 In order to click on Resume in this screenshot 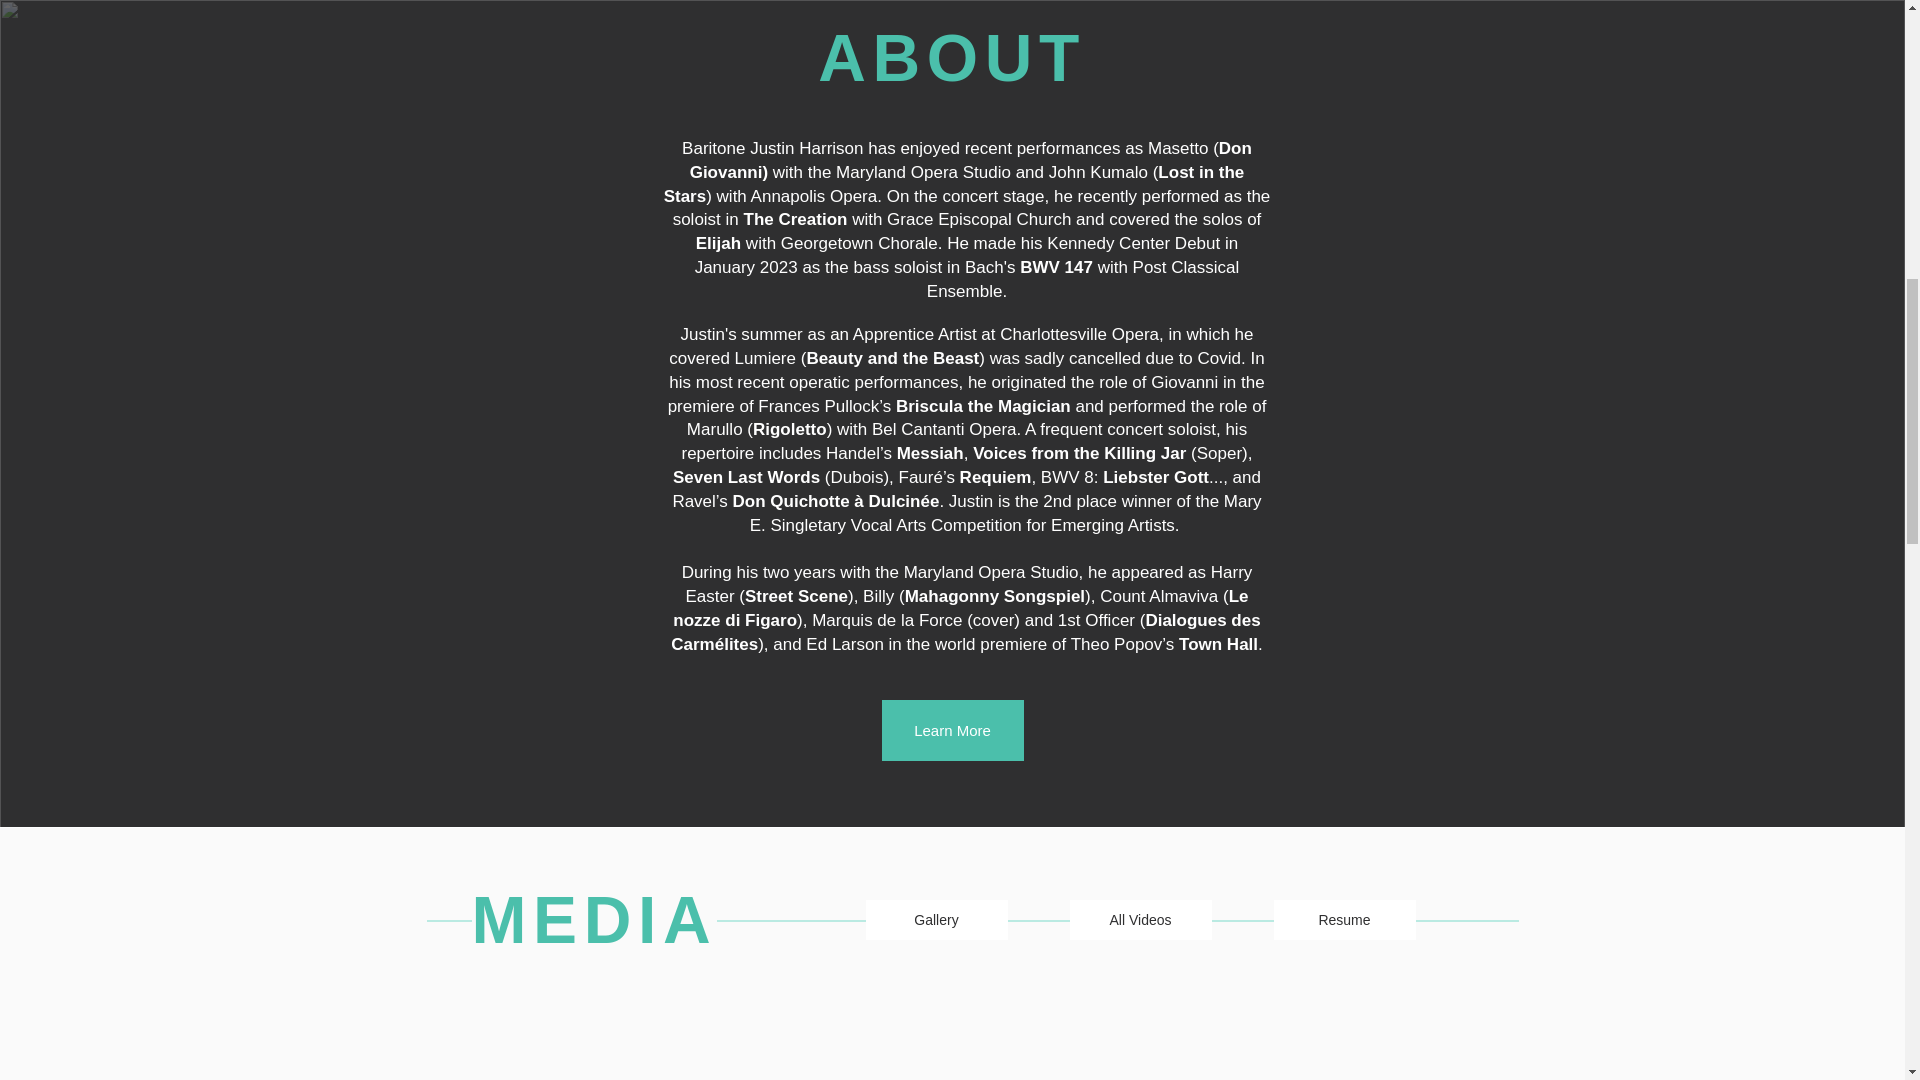, I will do `click(1345, 919)`.